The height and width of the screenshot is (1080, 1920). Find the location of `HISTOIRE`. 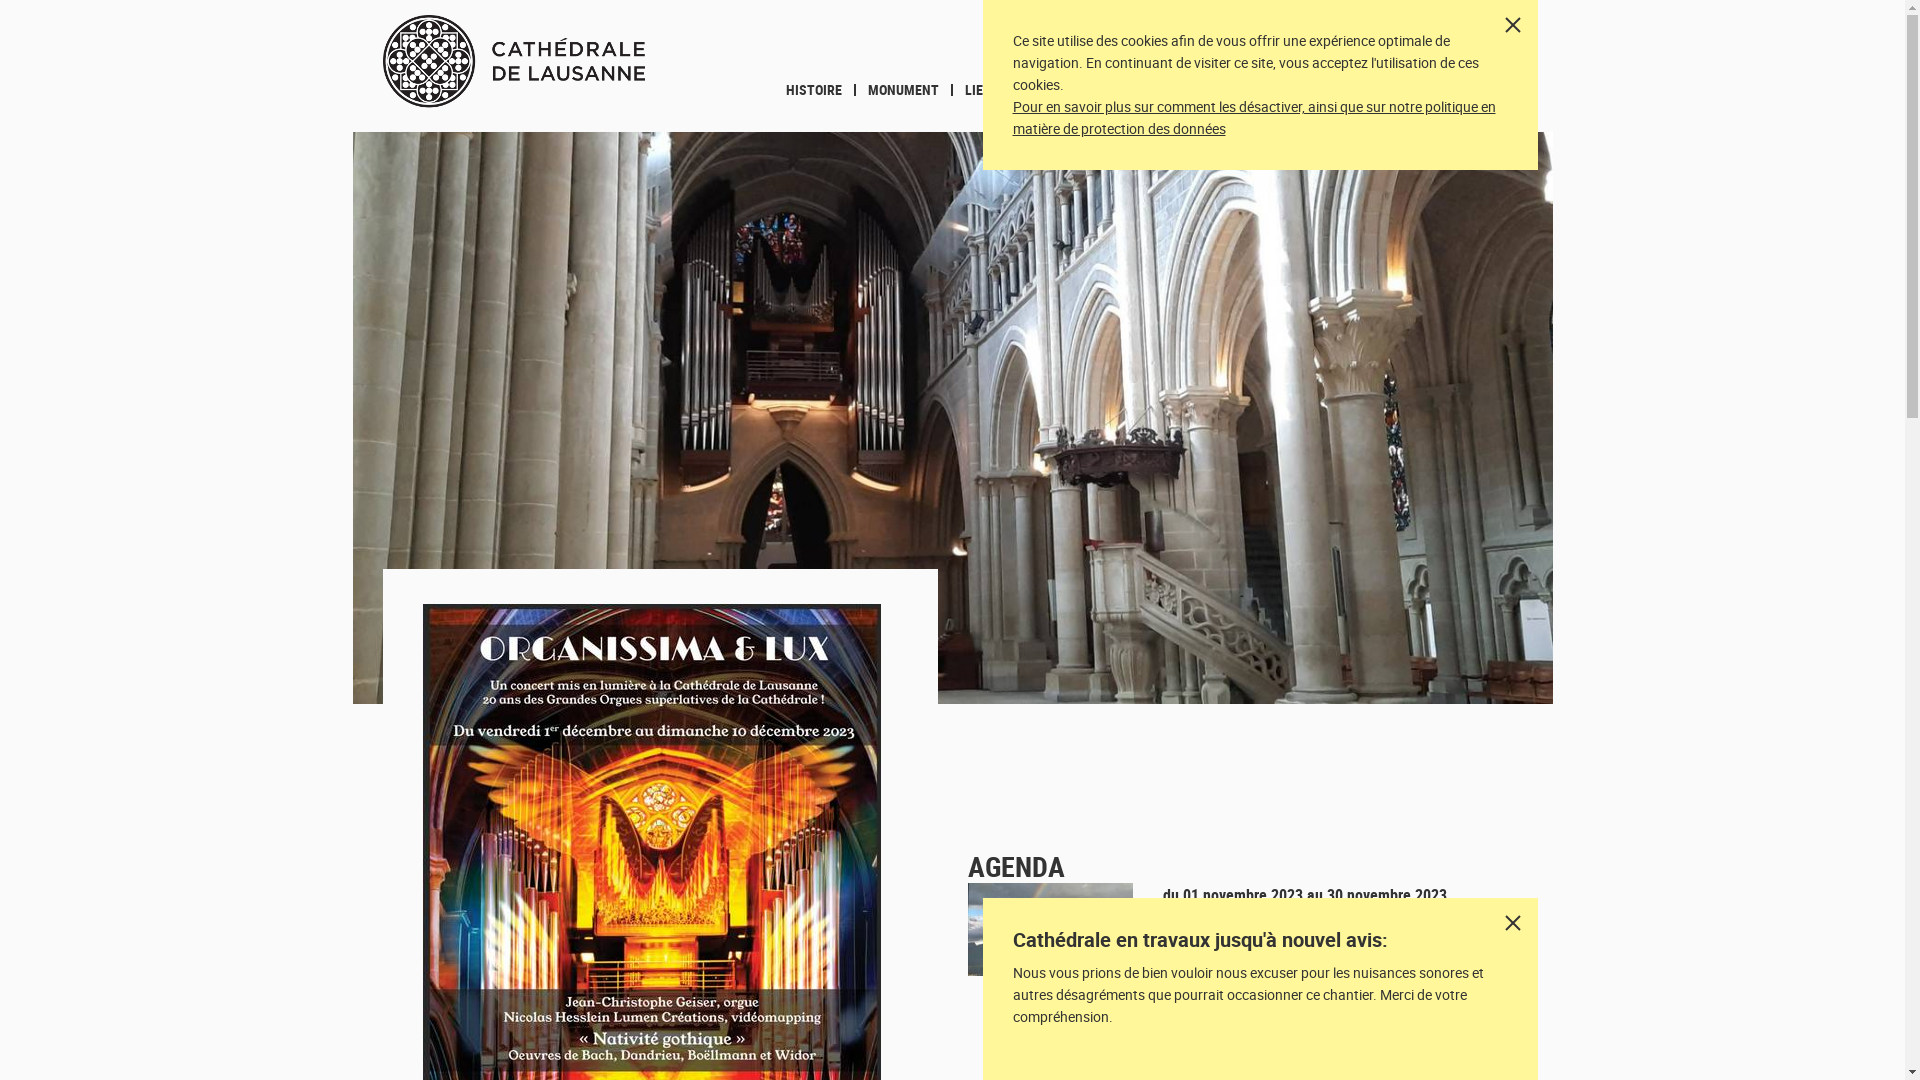

HISTOIRE is located at coordinates (814, 90).